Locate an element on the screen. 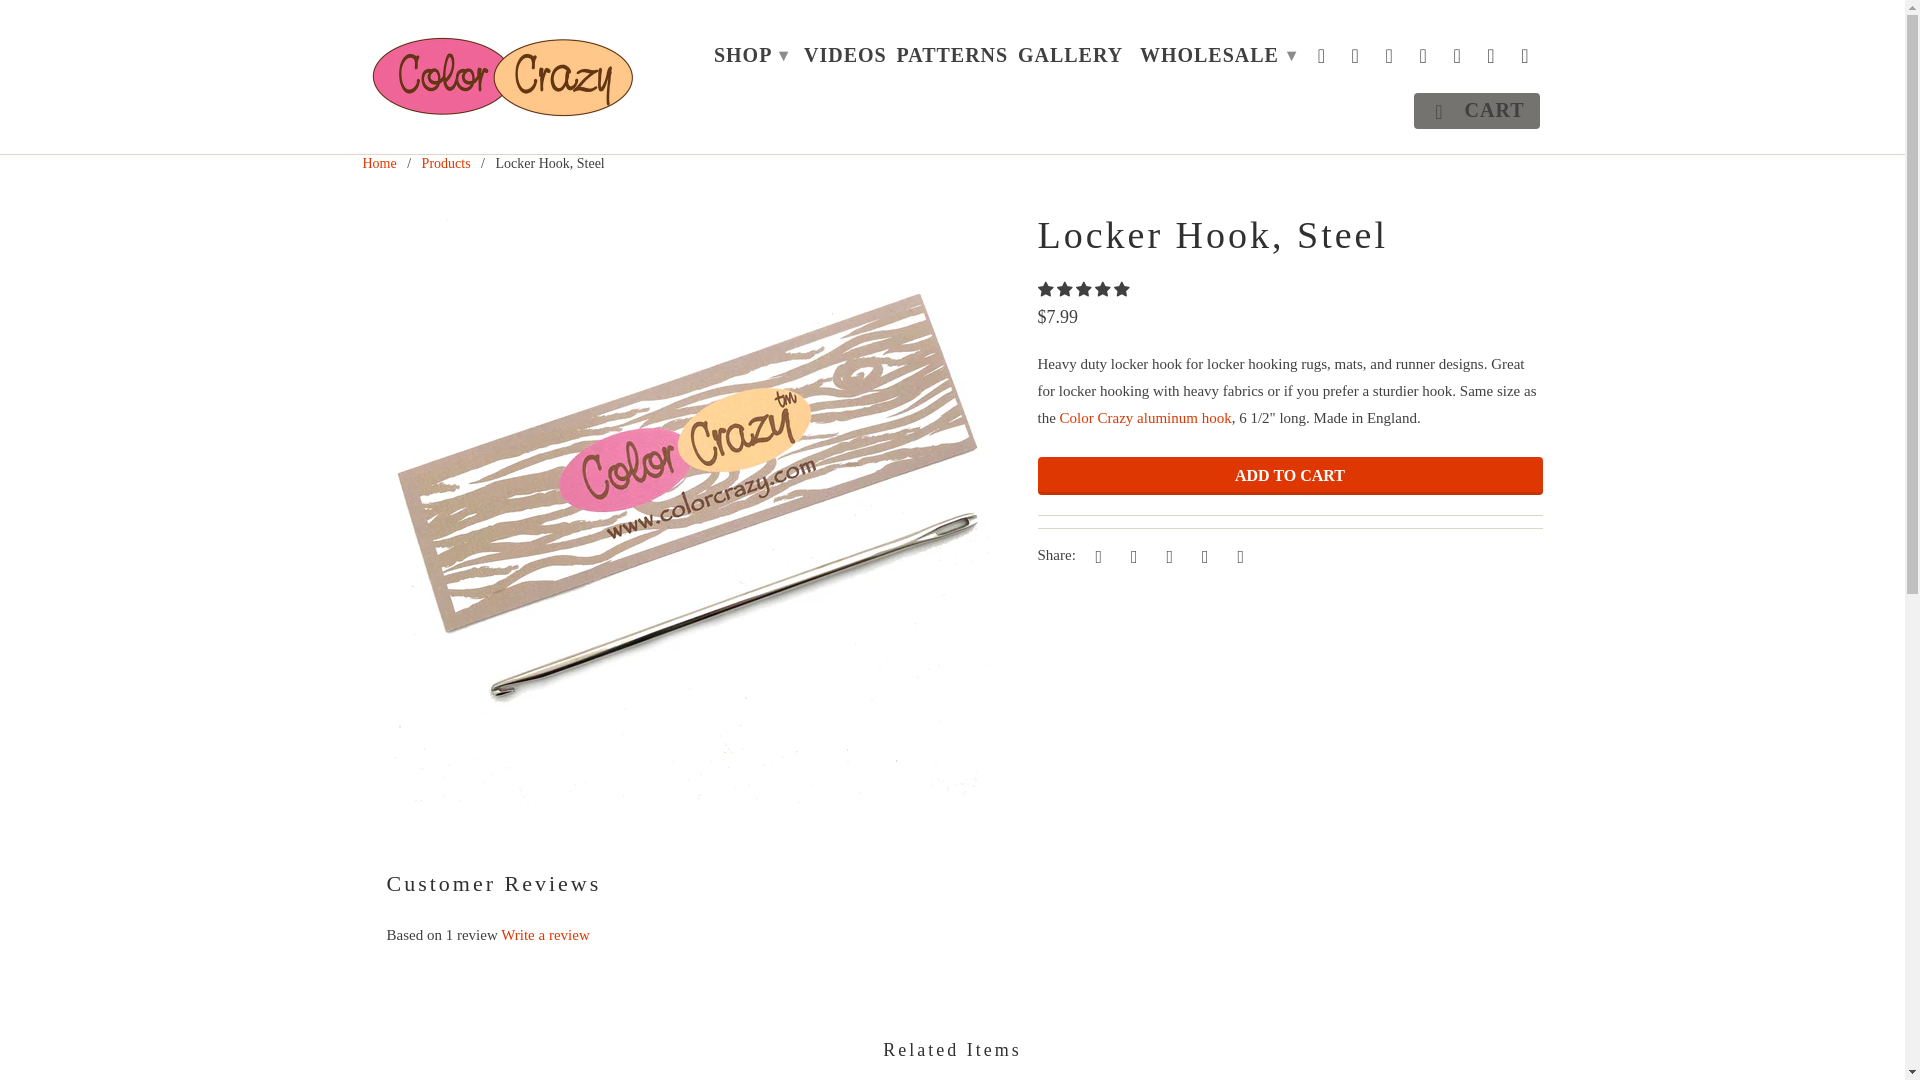  Share this on Twitter is located at coordinates (1095, 556).